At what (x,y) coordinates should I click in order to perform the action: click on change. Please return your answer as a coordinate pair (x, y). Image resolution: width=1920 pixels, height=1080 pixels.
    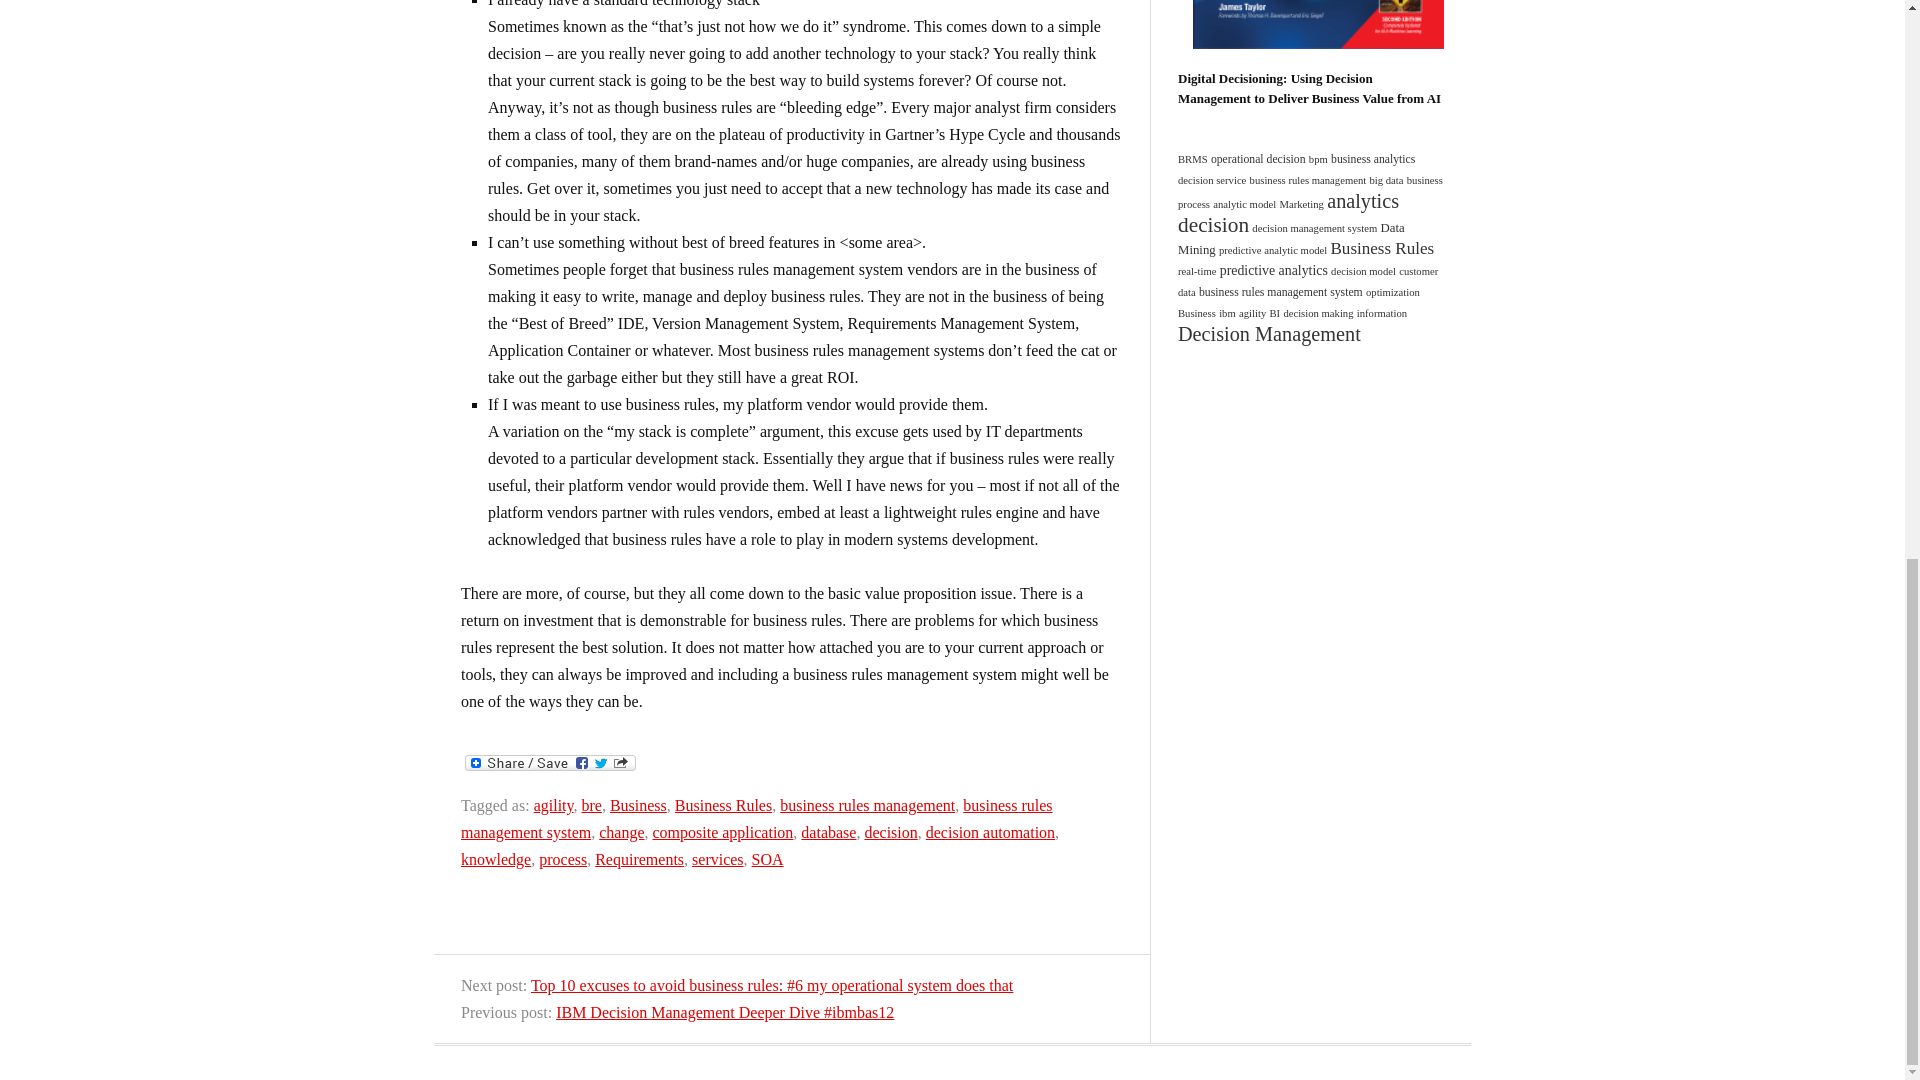
    Looking at the image, I should click on (621, 832).